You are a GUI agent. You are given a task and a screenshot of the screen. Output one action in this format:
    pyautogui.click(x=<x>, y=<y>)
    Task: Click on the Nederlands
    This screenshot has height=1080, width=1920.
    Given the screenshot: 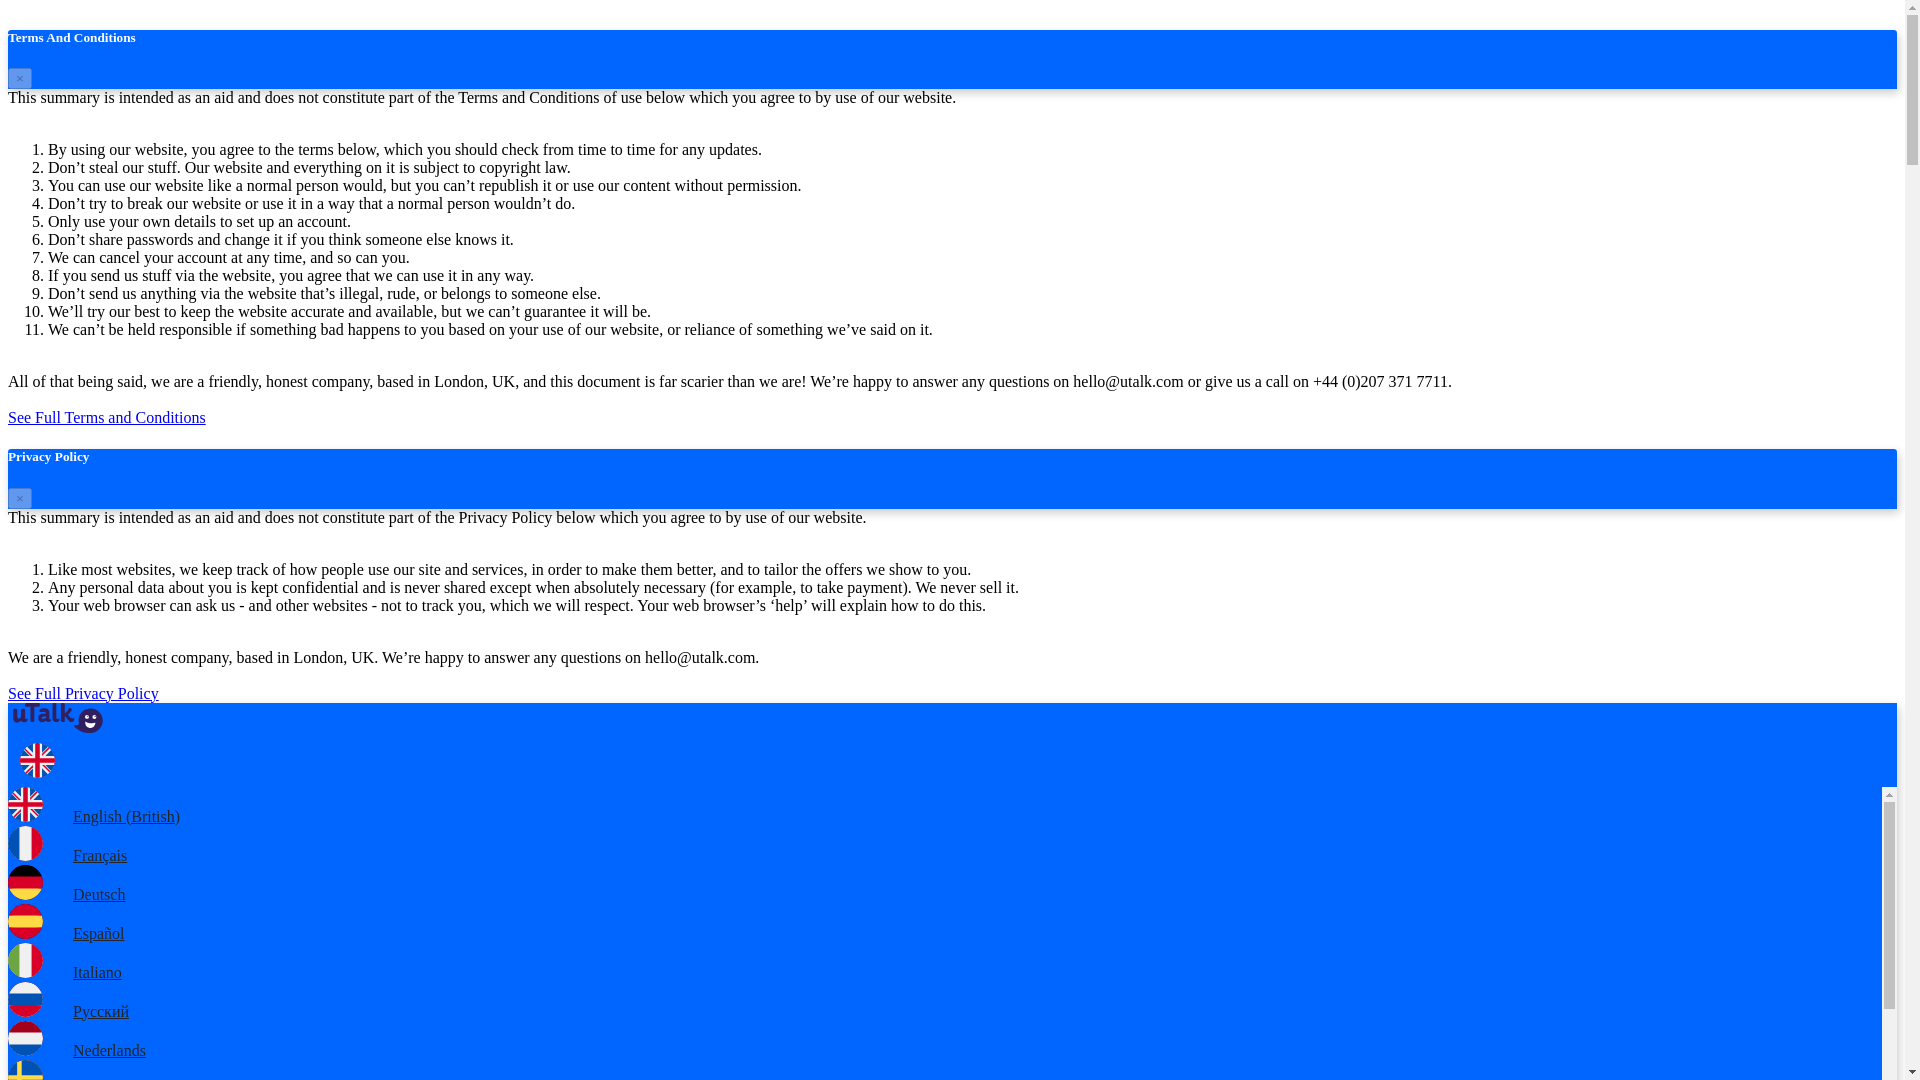 What is the action you would take?
    pyautogui.click(x=76, y=1050)
    